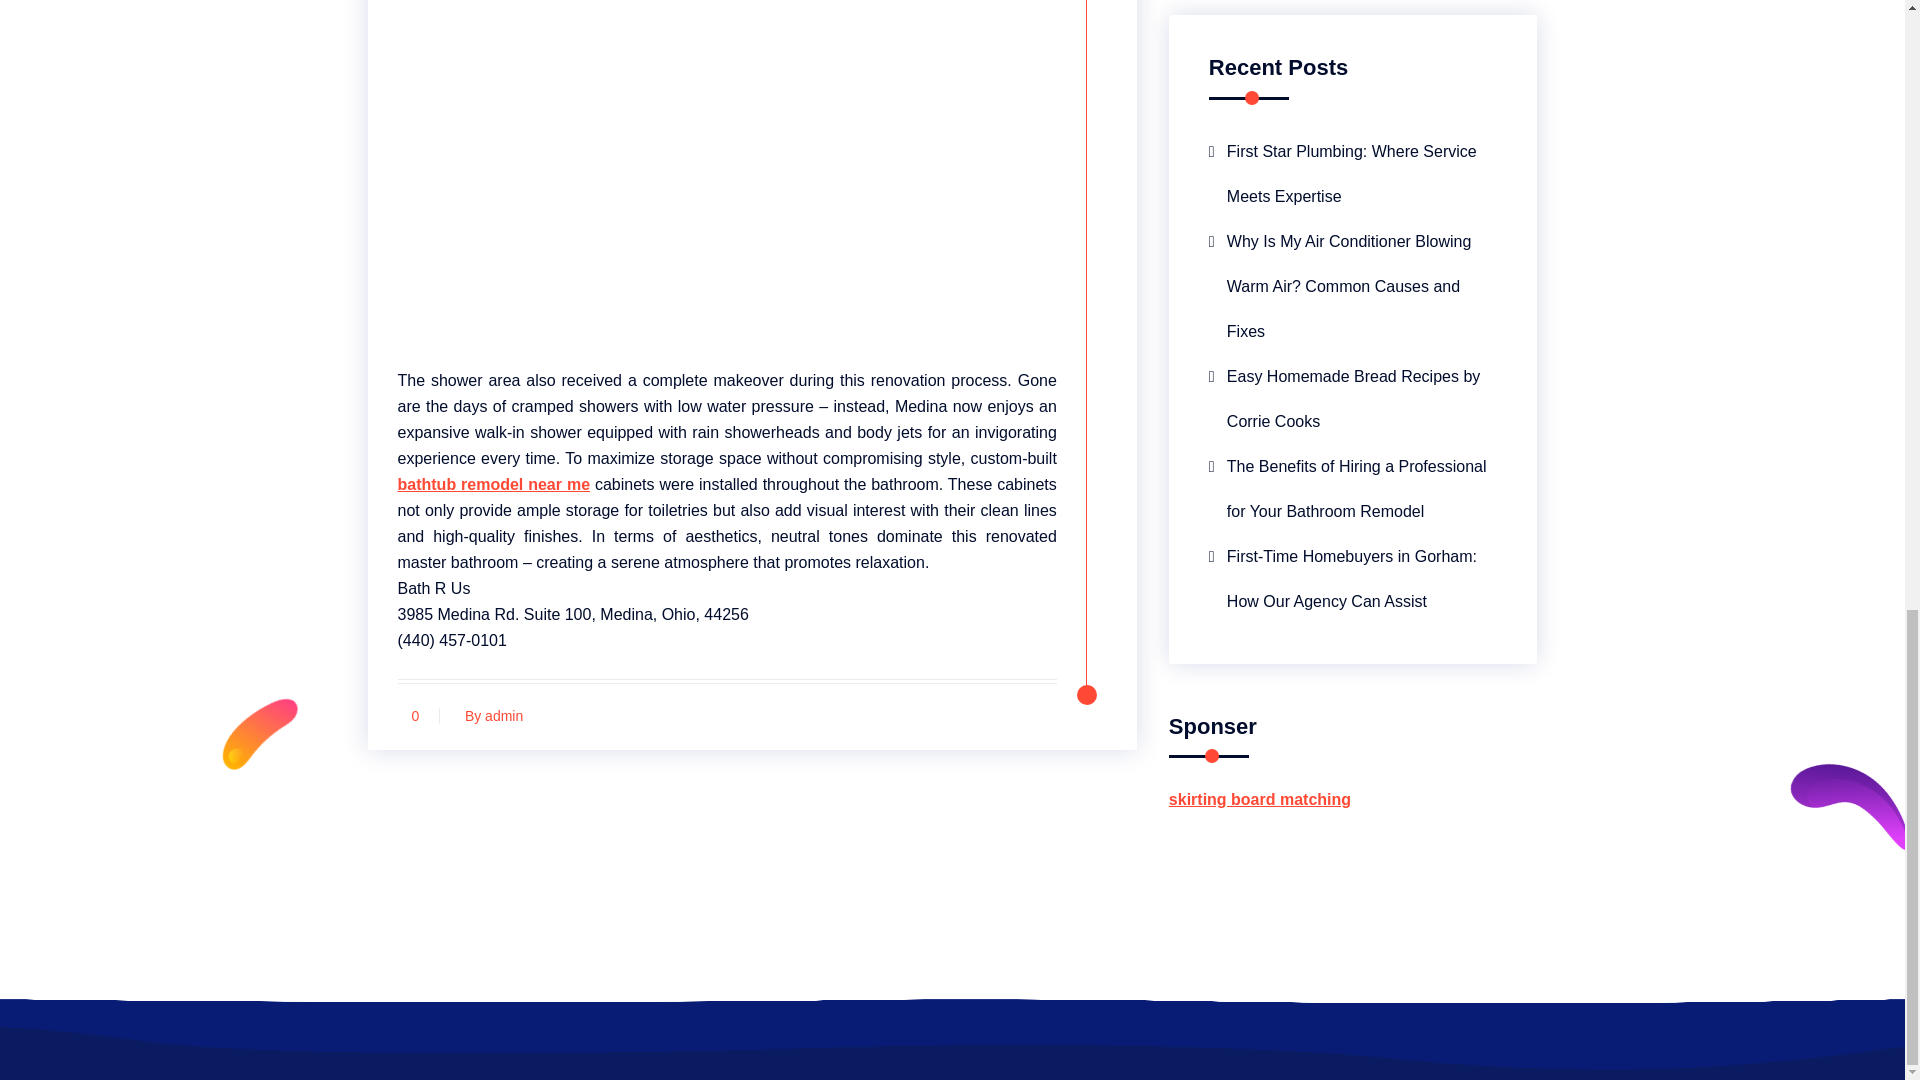  Describe the element at coordinates (494, 484) in the screenshot. I see `bathtub remodel near me` at that location.